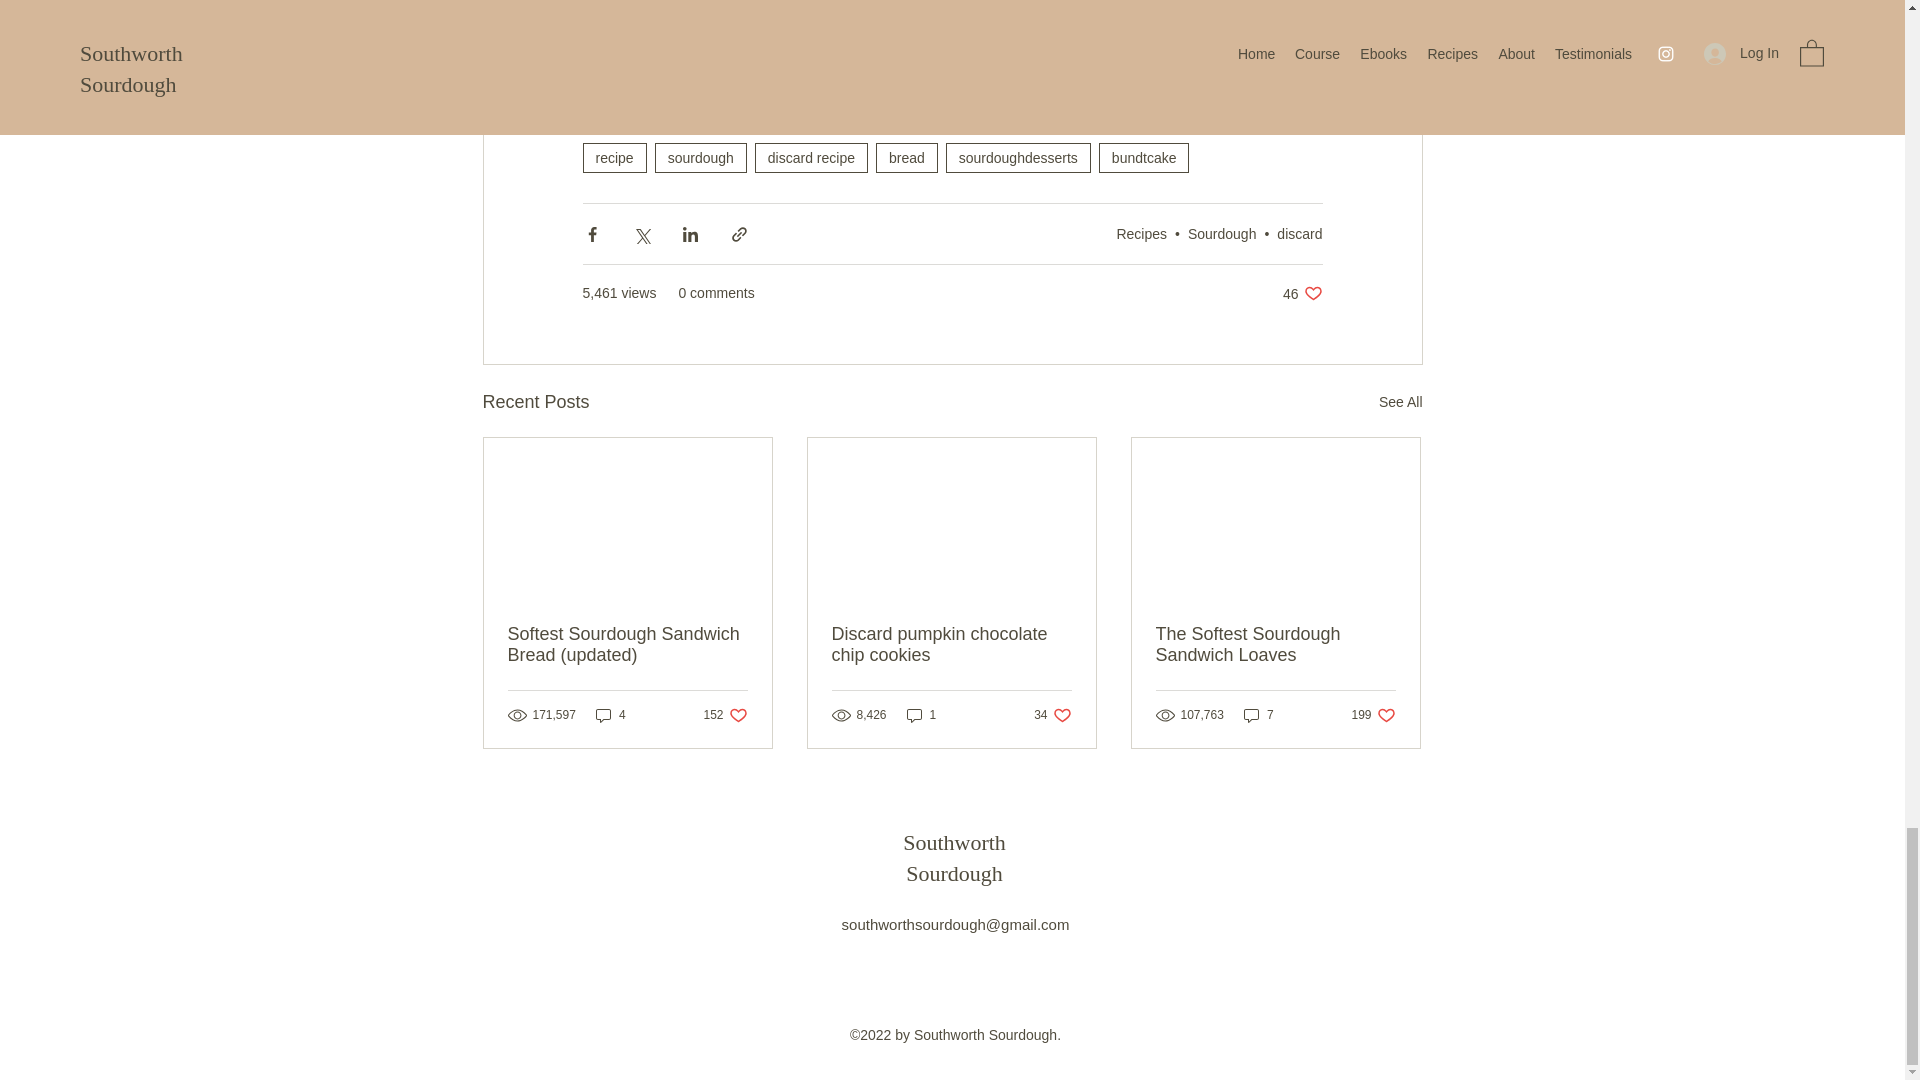 This screenshot has width=1920, height=1080. I want to click on 1, so click(1299, 233).